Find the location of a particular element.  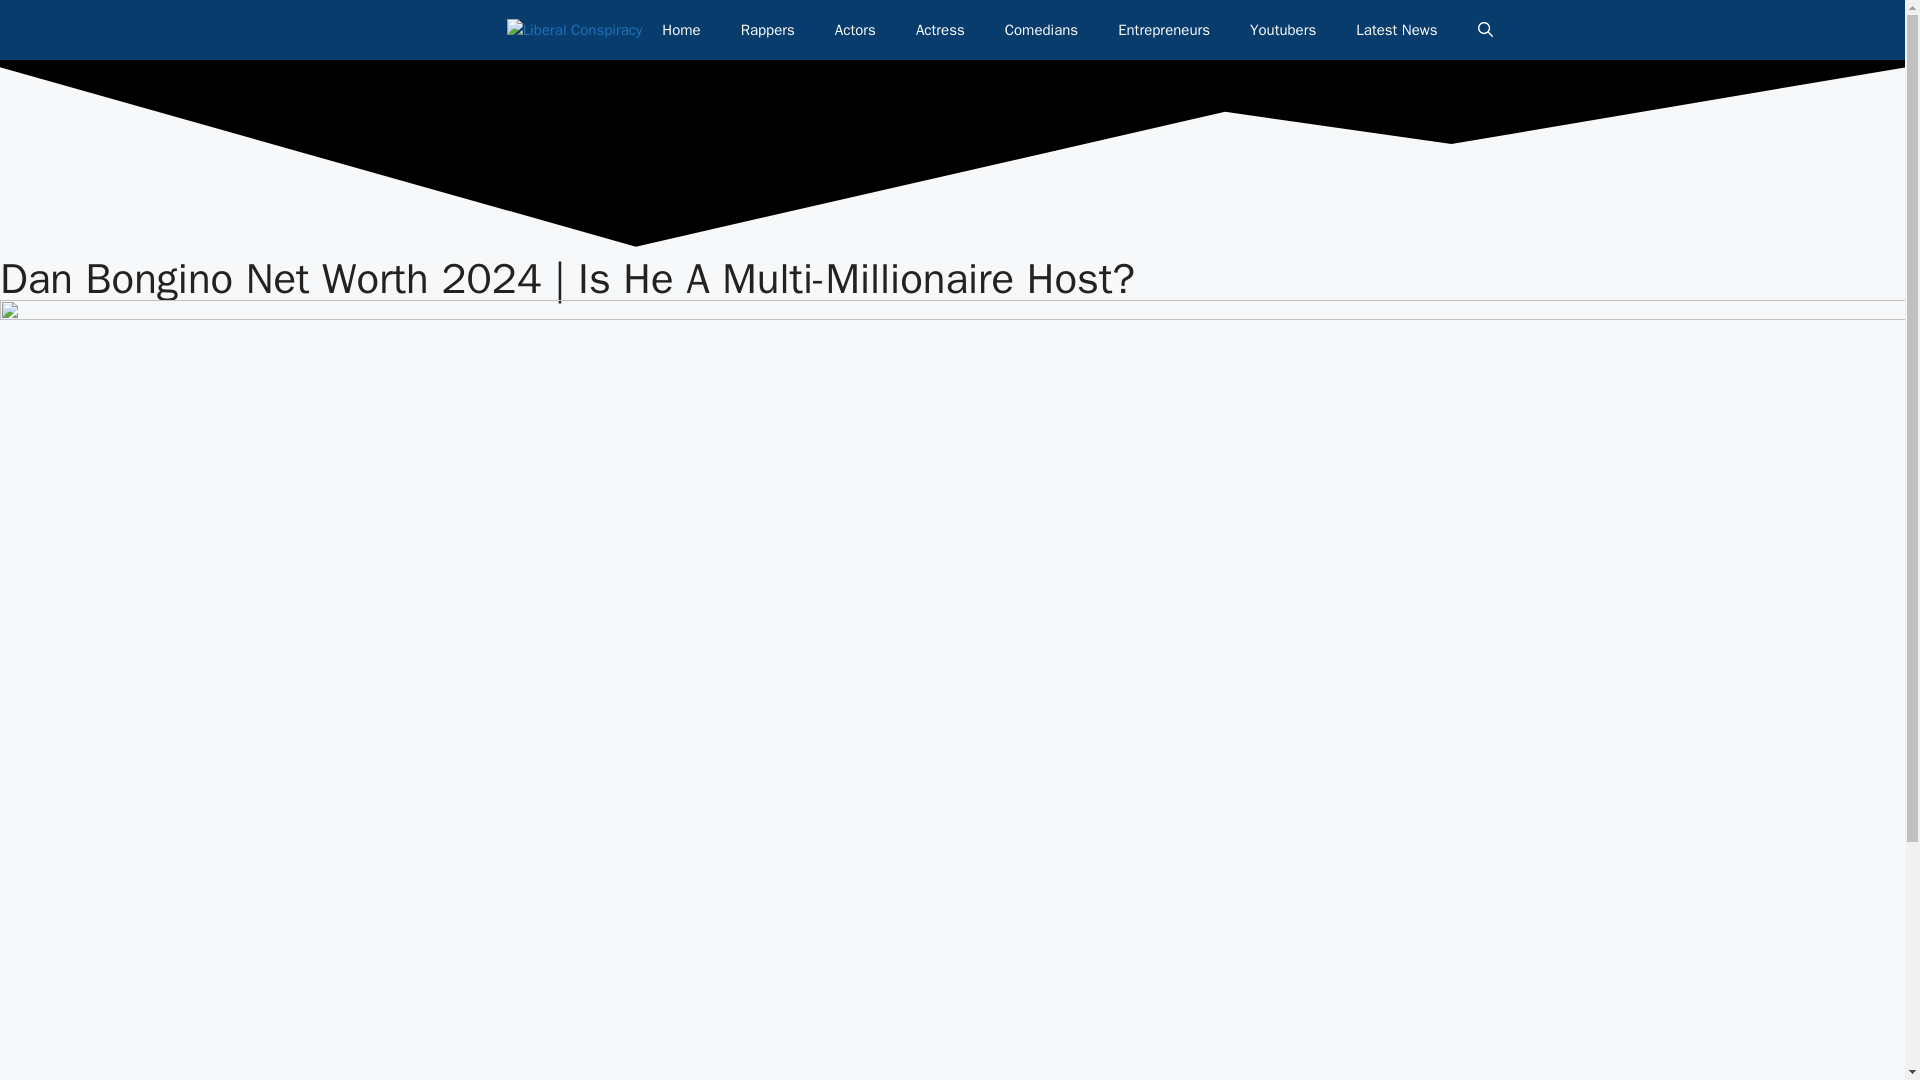

Actress is located at coordinates (940, 30).